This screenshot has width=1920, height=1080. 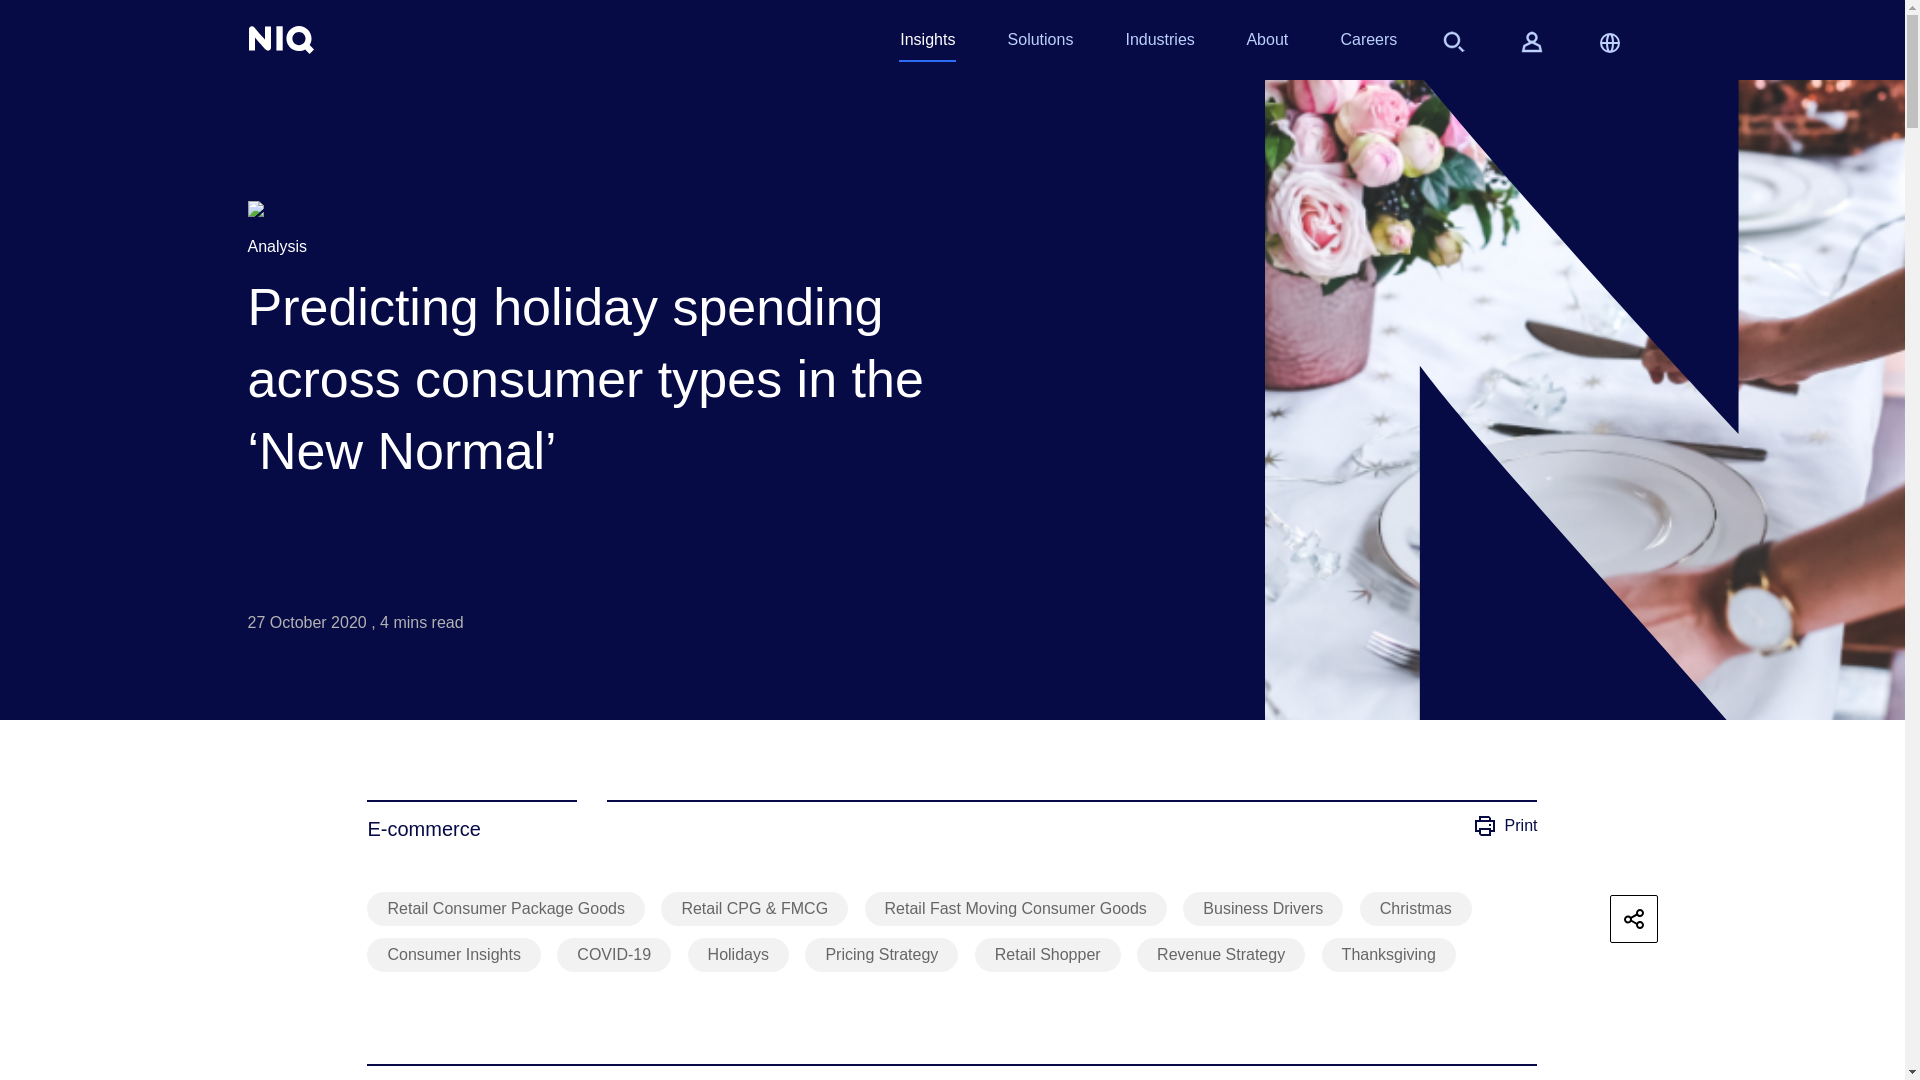 I want to click on Solutions, so click(x=1040, y=44).